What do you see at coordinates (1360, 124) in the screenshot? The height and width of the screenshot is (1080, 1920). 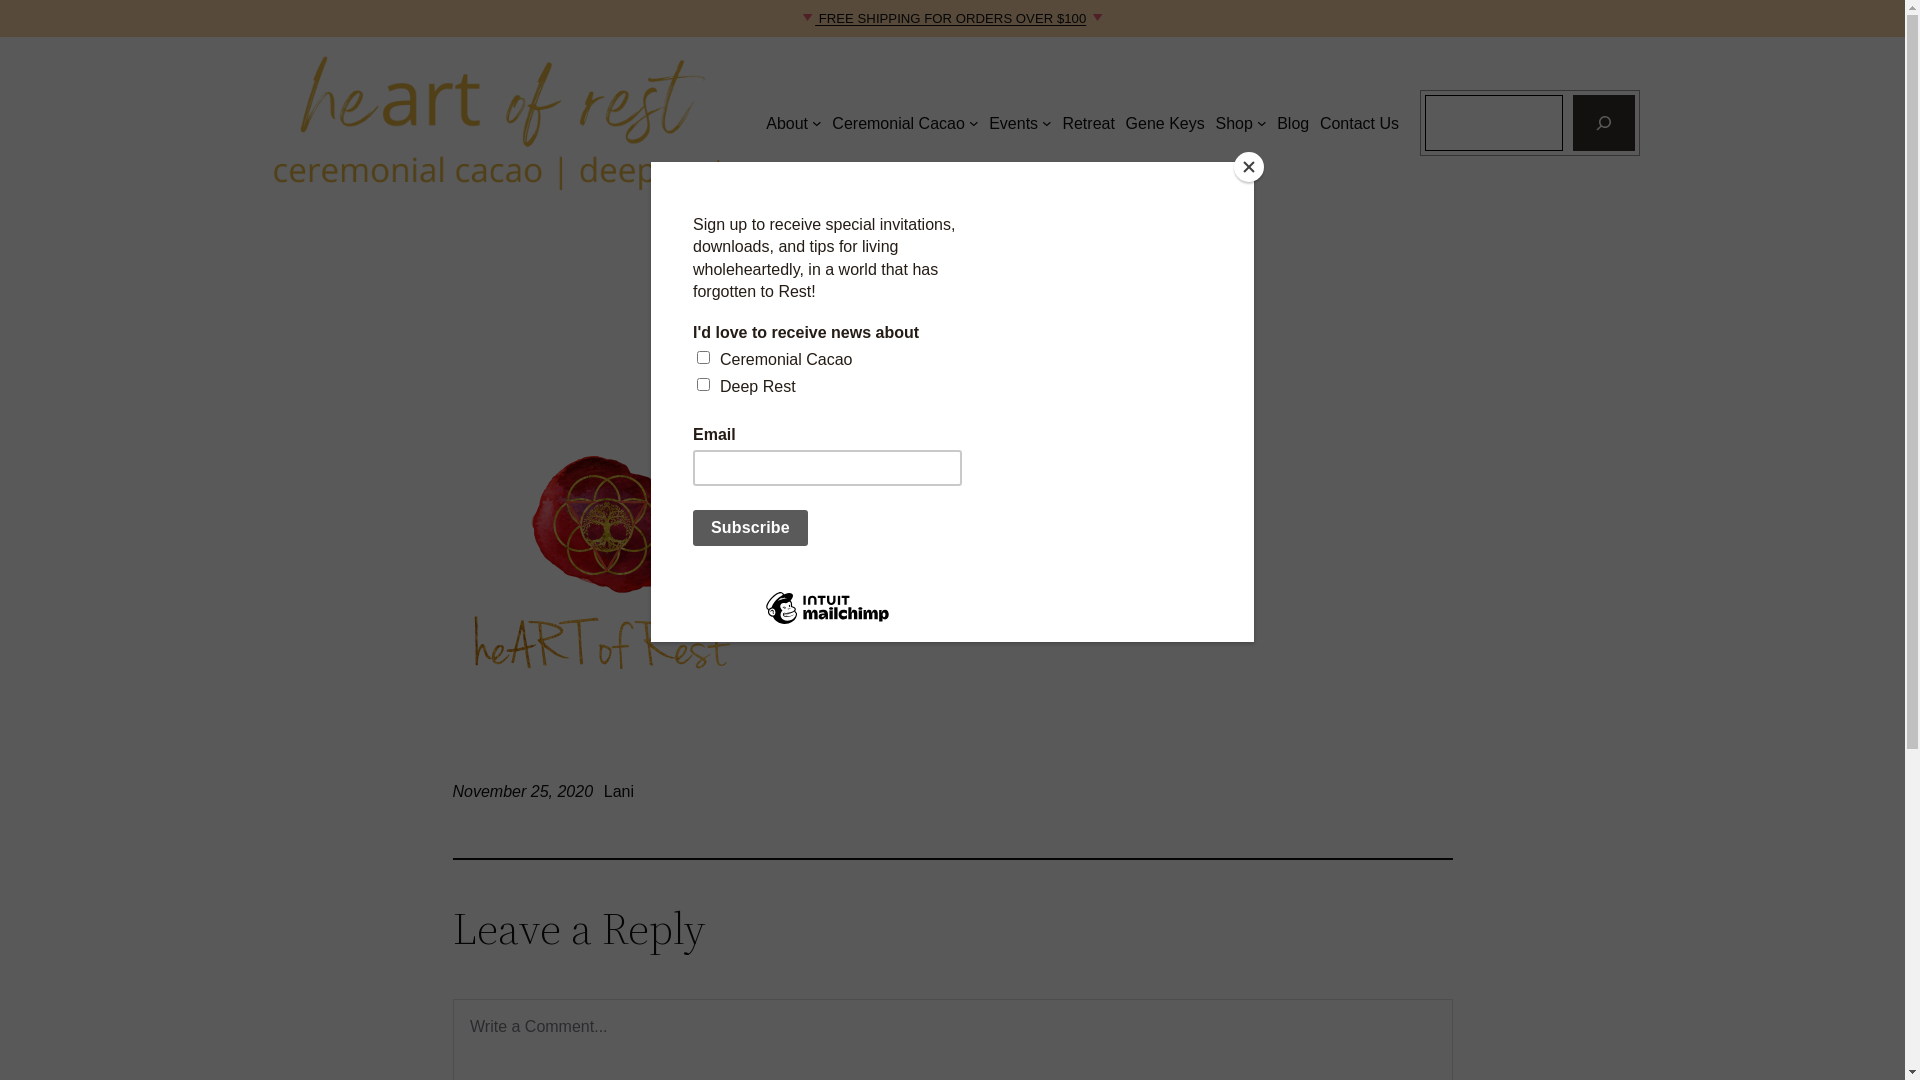 I see `Contact Us` at bounding box center [1360, 124].